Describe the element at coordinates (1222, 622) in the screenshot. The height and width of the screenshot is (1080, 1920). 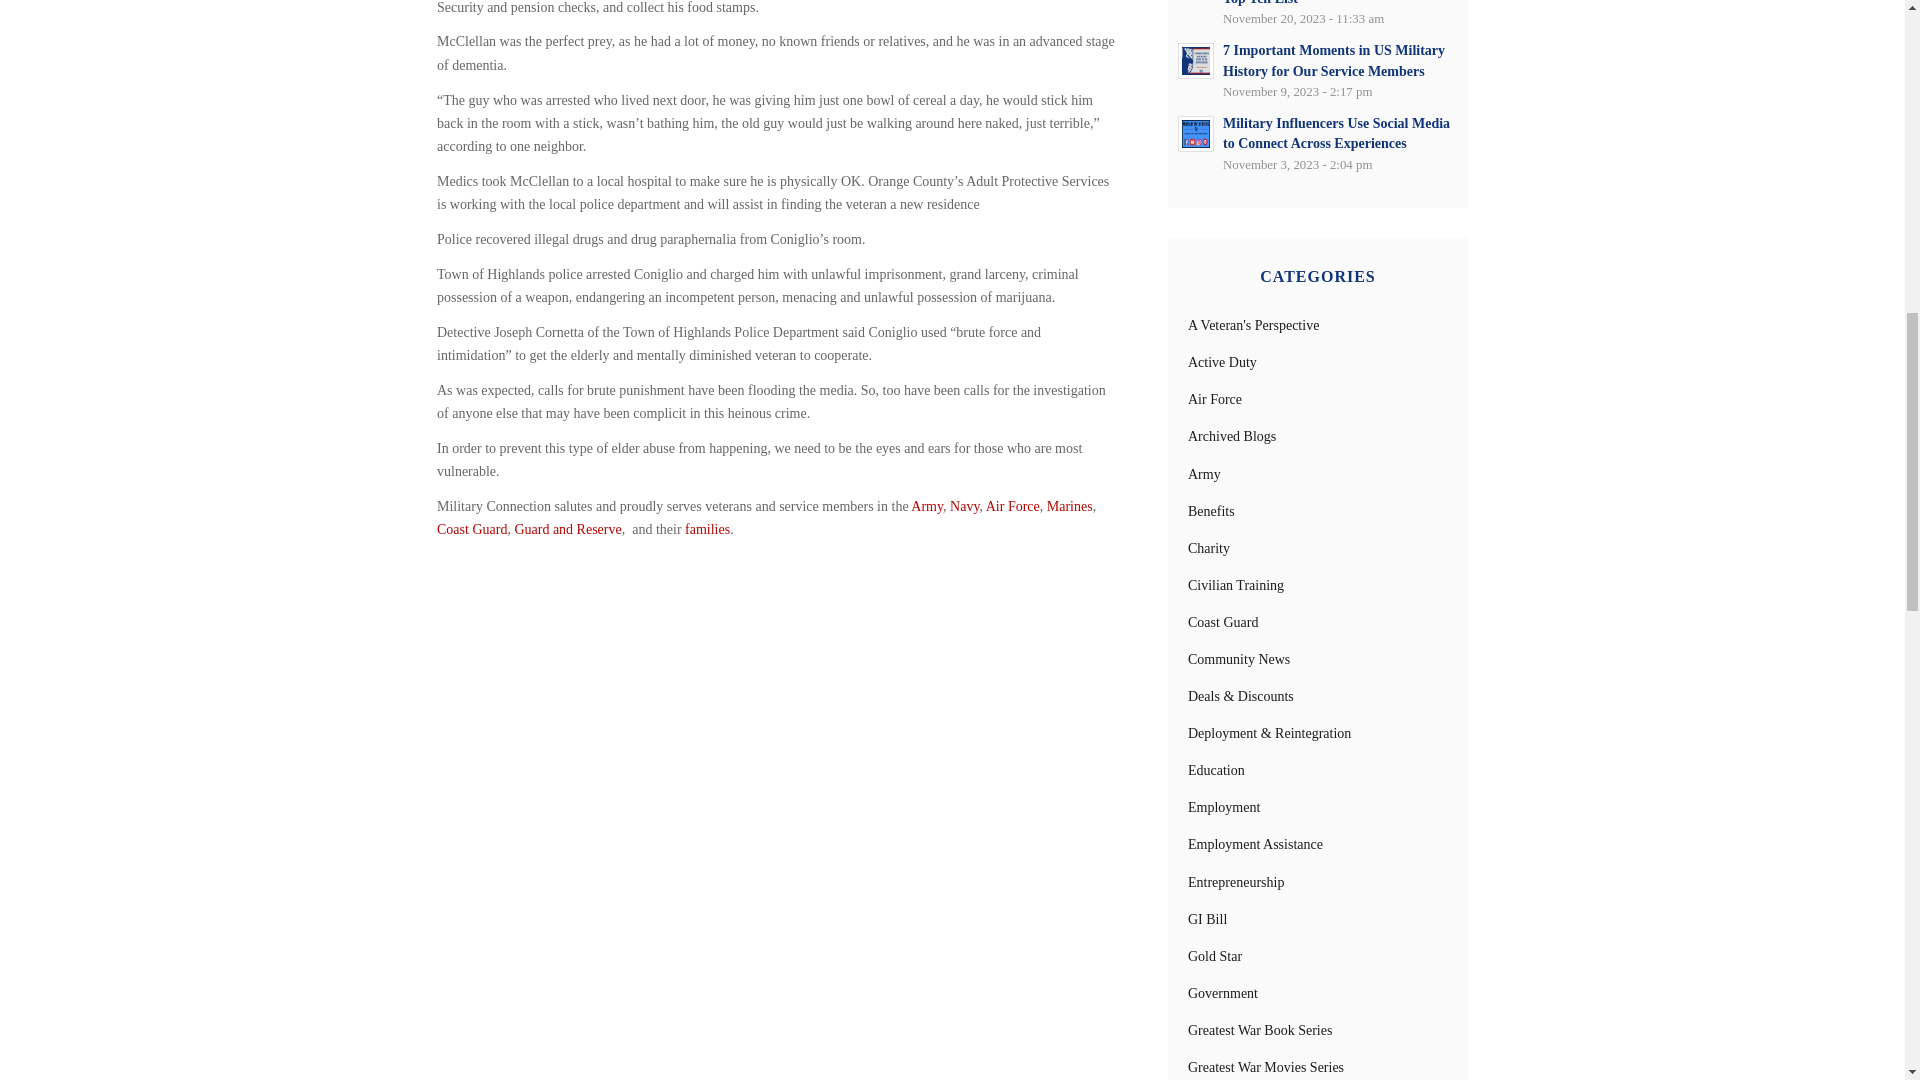
I see `Coast Guard` at that location.